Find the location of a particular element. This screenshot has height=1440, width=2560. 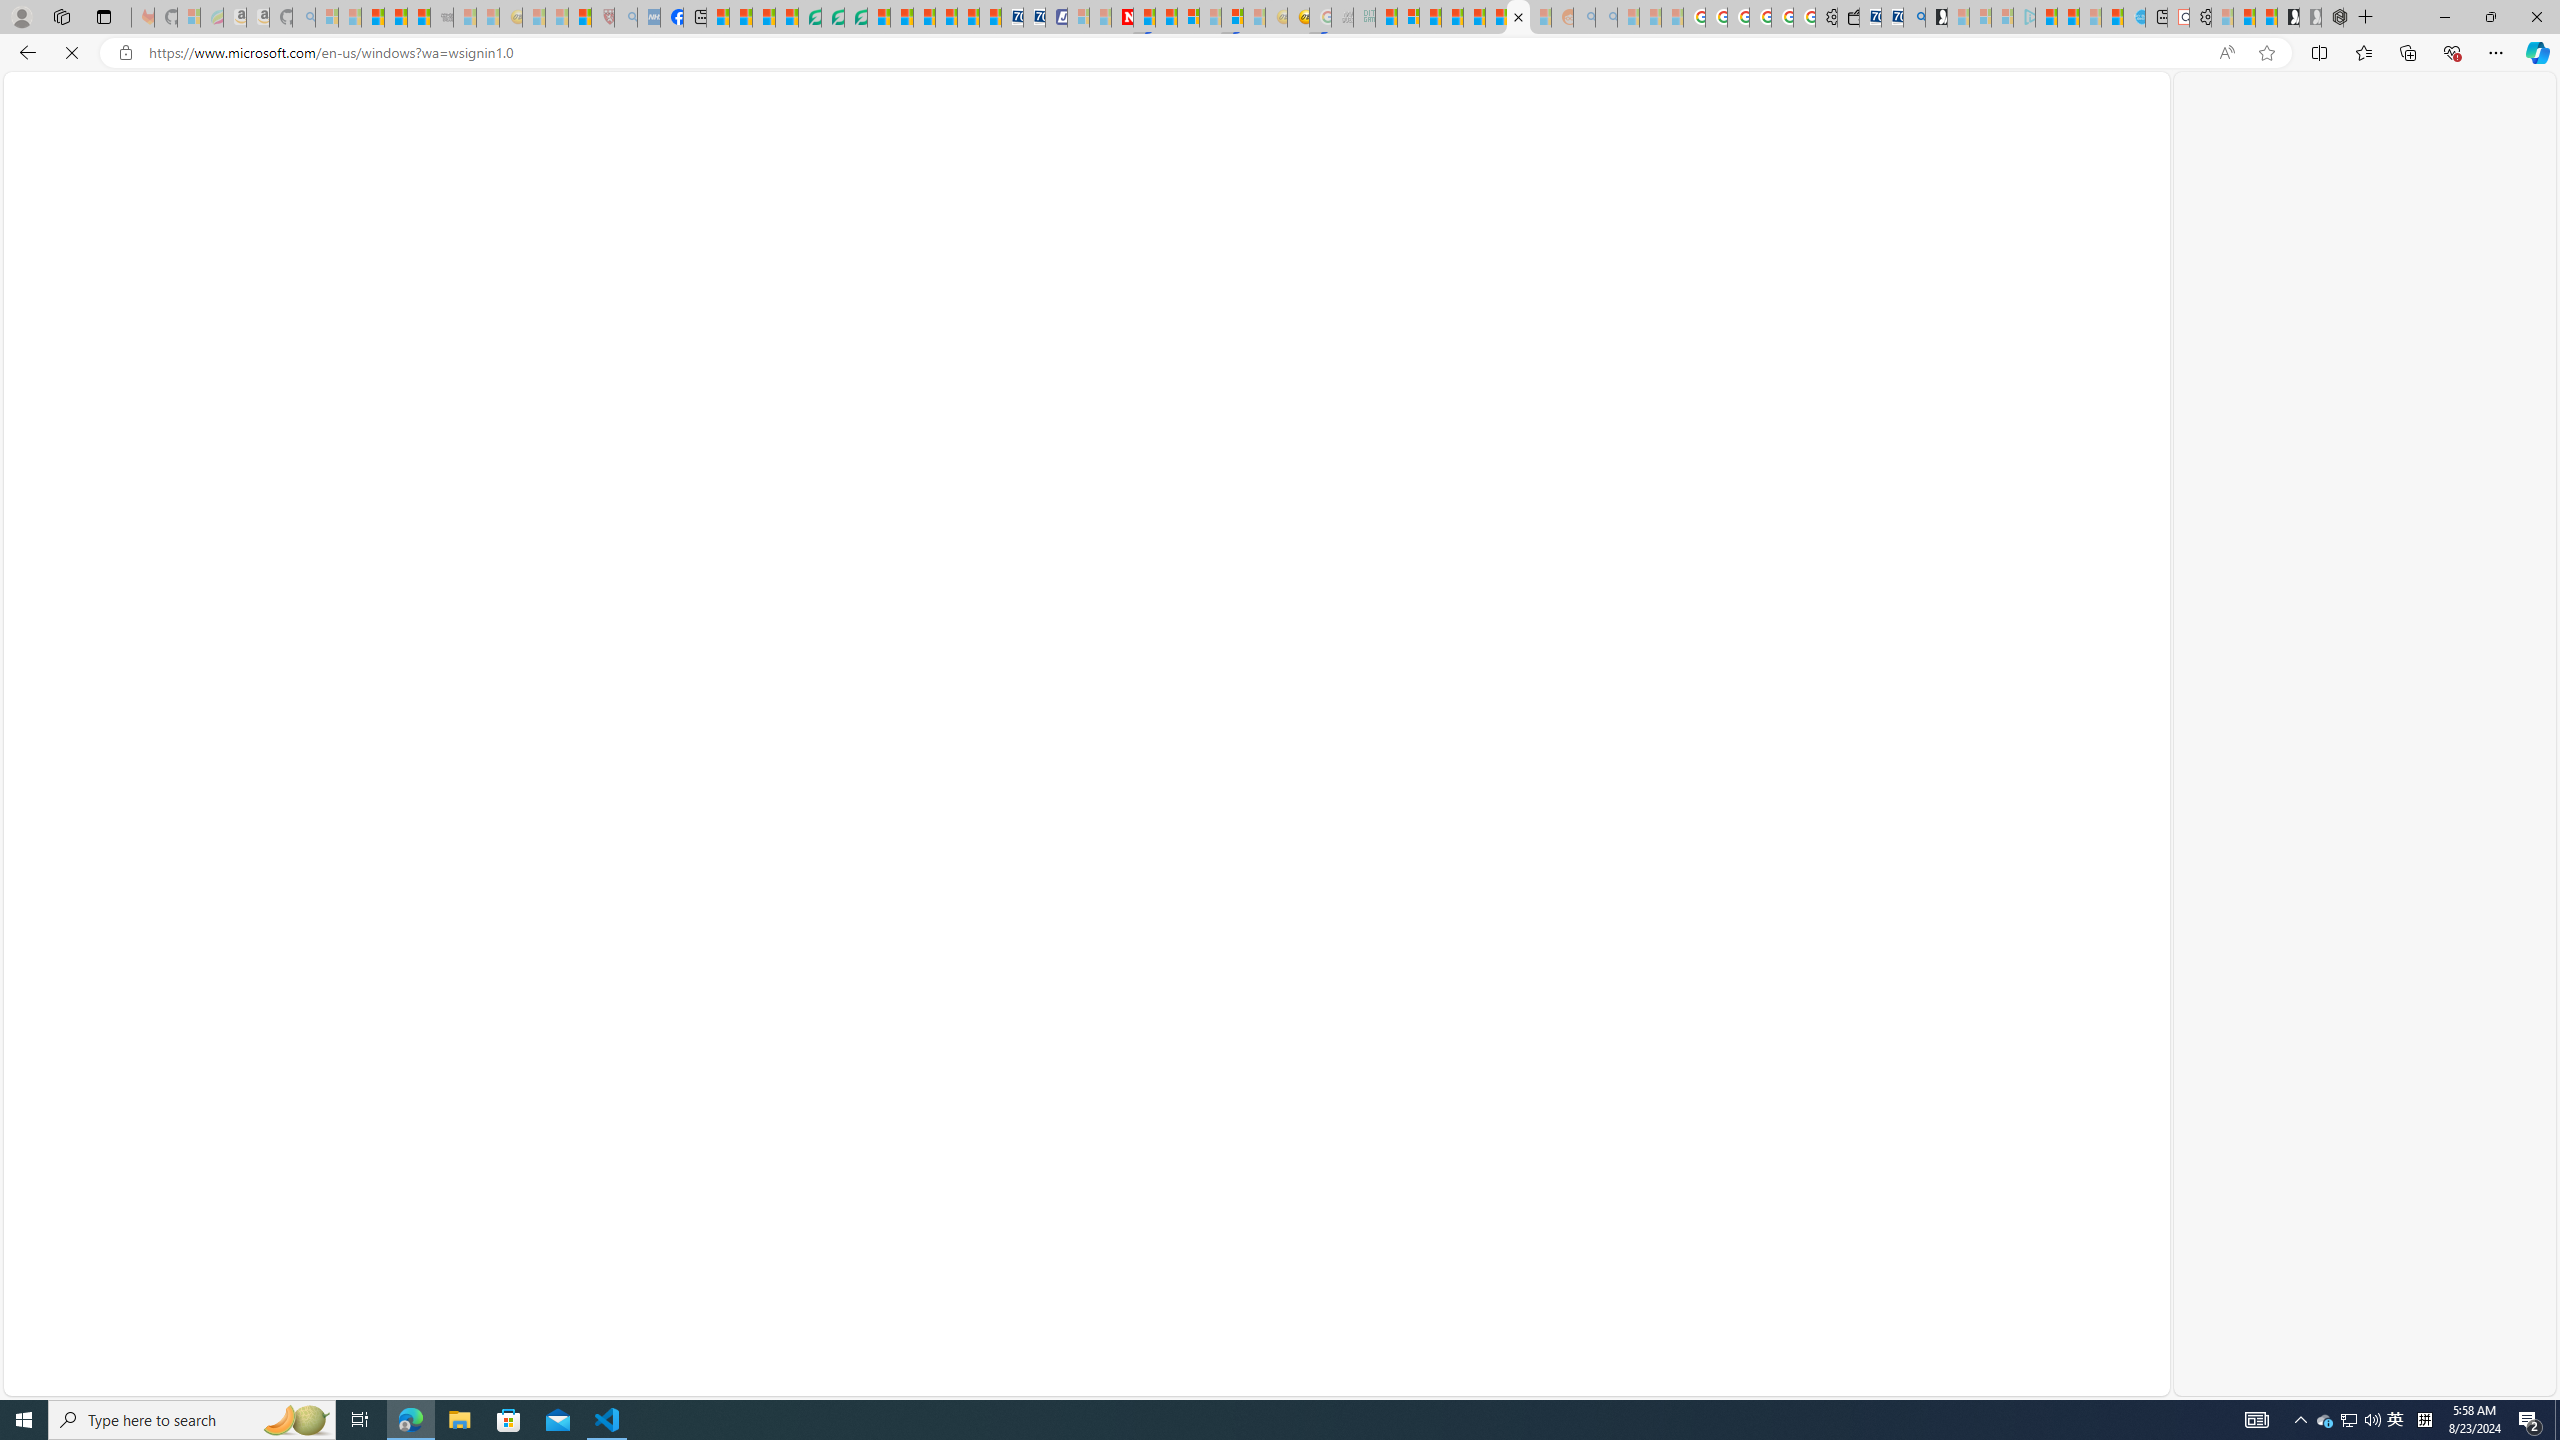

Latest Politics News & Archive | Newsweek.com is located at coordinates (1122, 17).